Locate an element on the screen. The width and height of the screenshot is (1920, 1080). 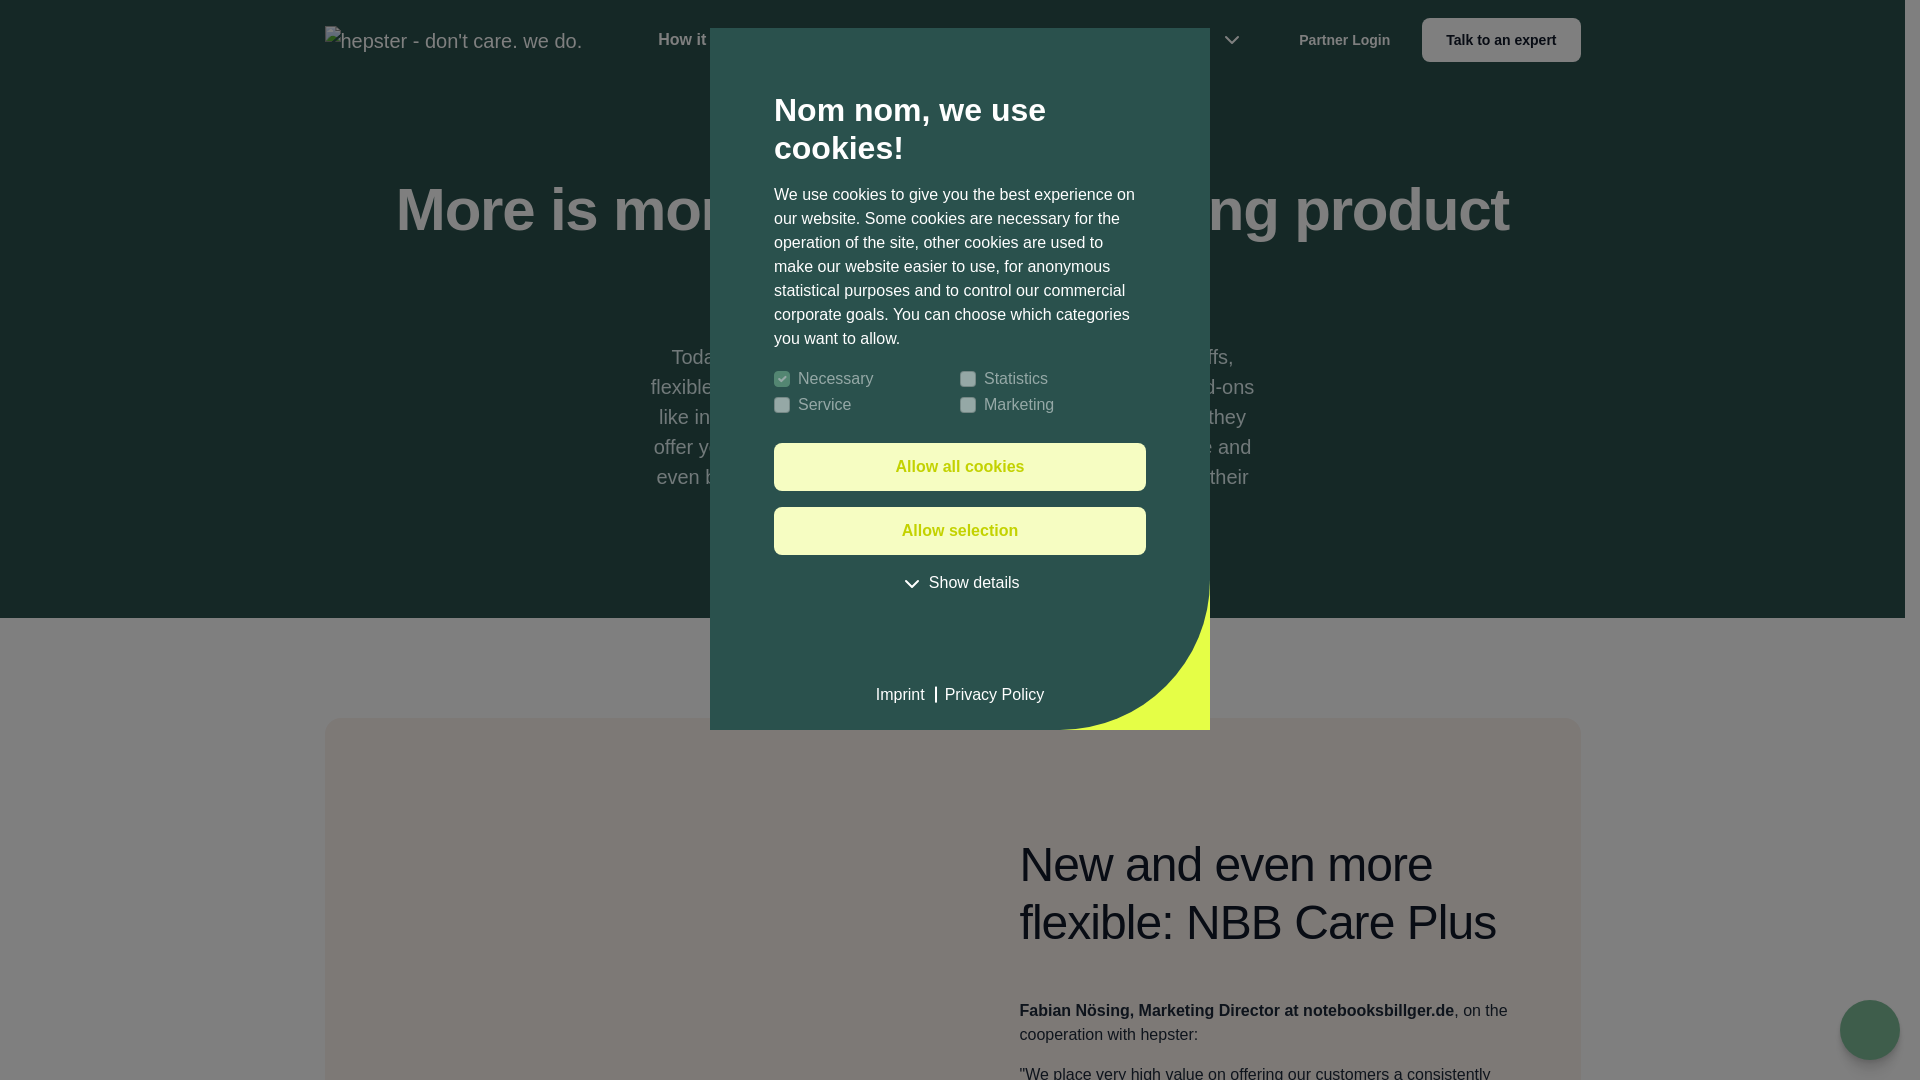
Resources is located at coordinates (1066, 40).